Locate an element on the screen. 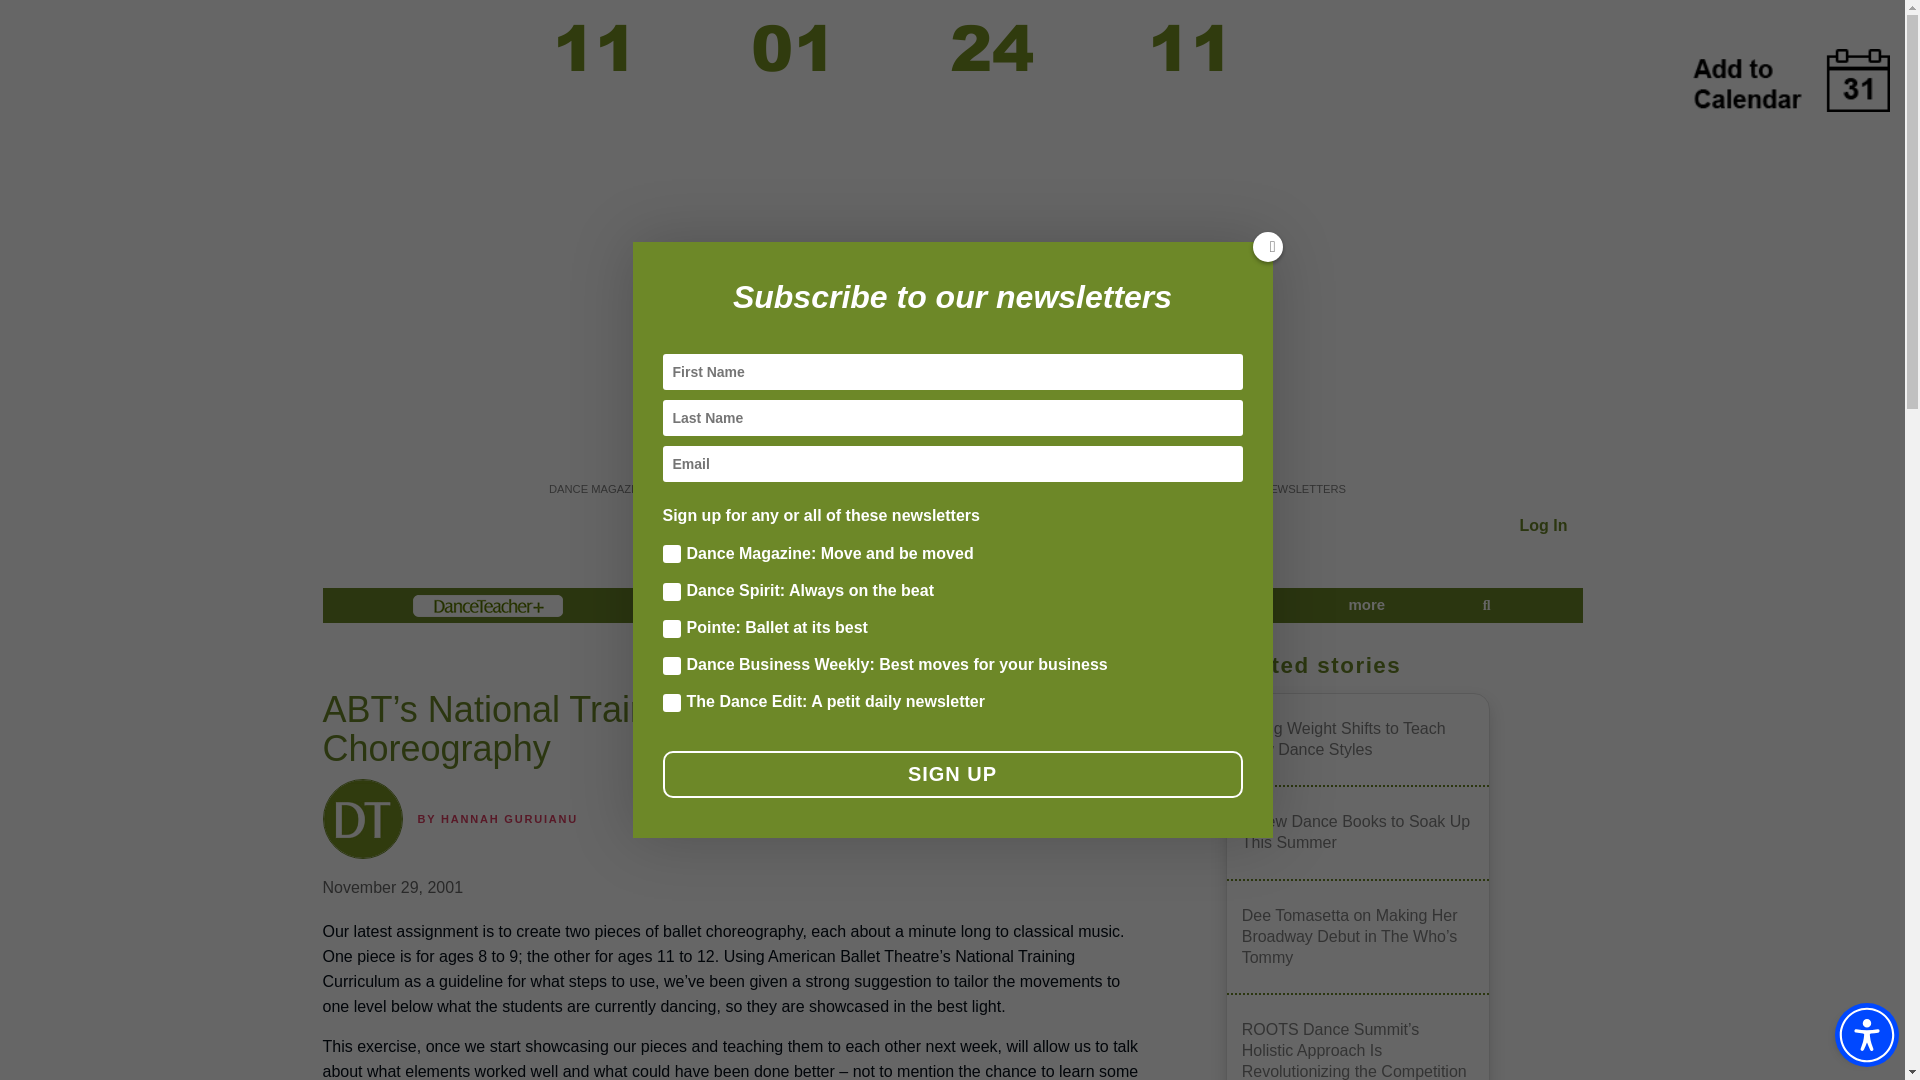 The width and height of the screenshot is (1920, 1080). Print article is located at coordinates (1125, 668).